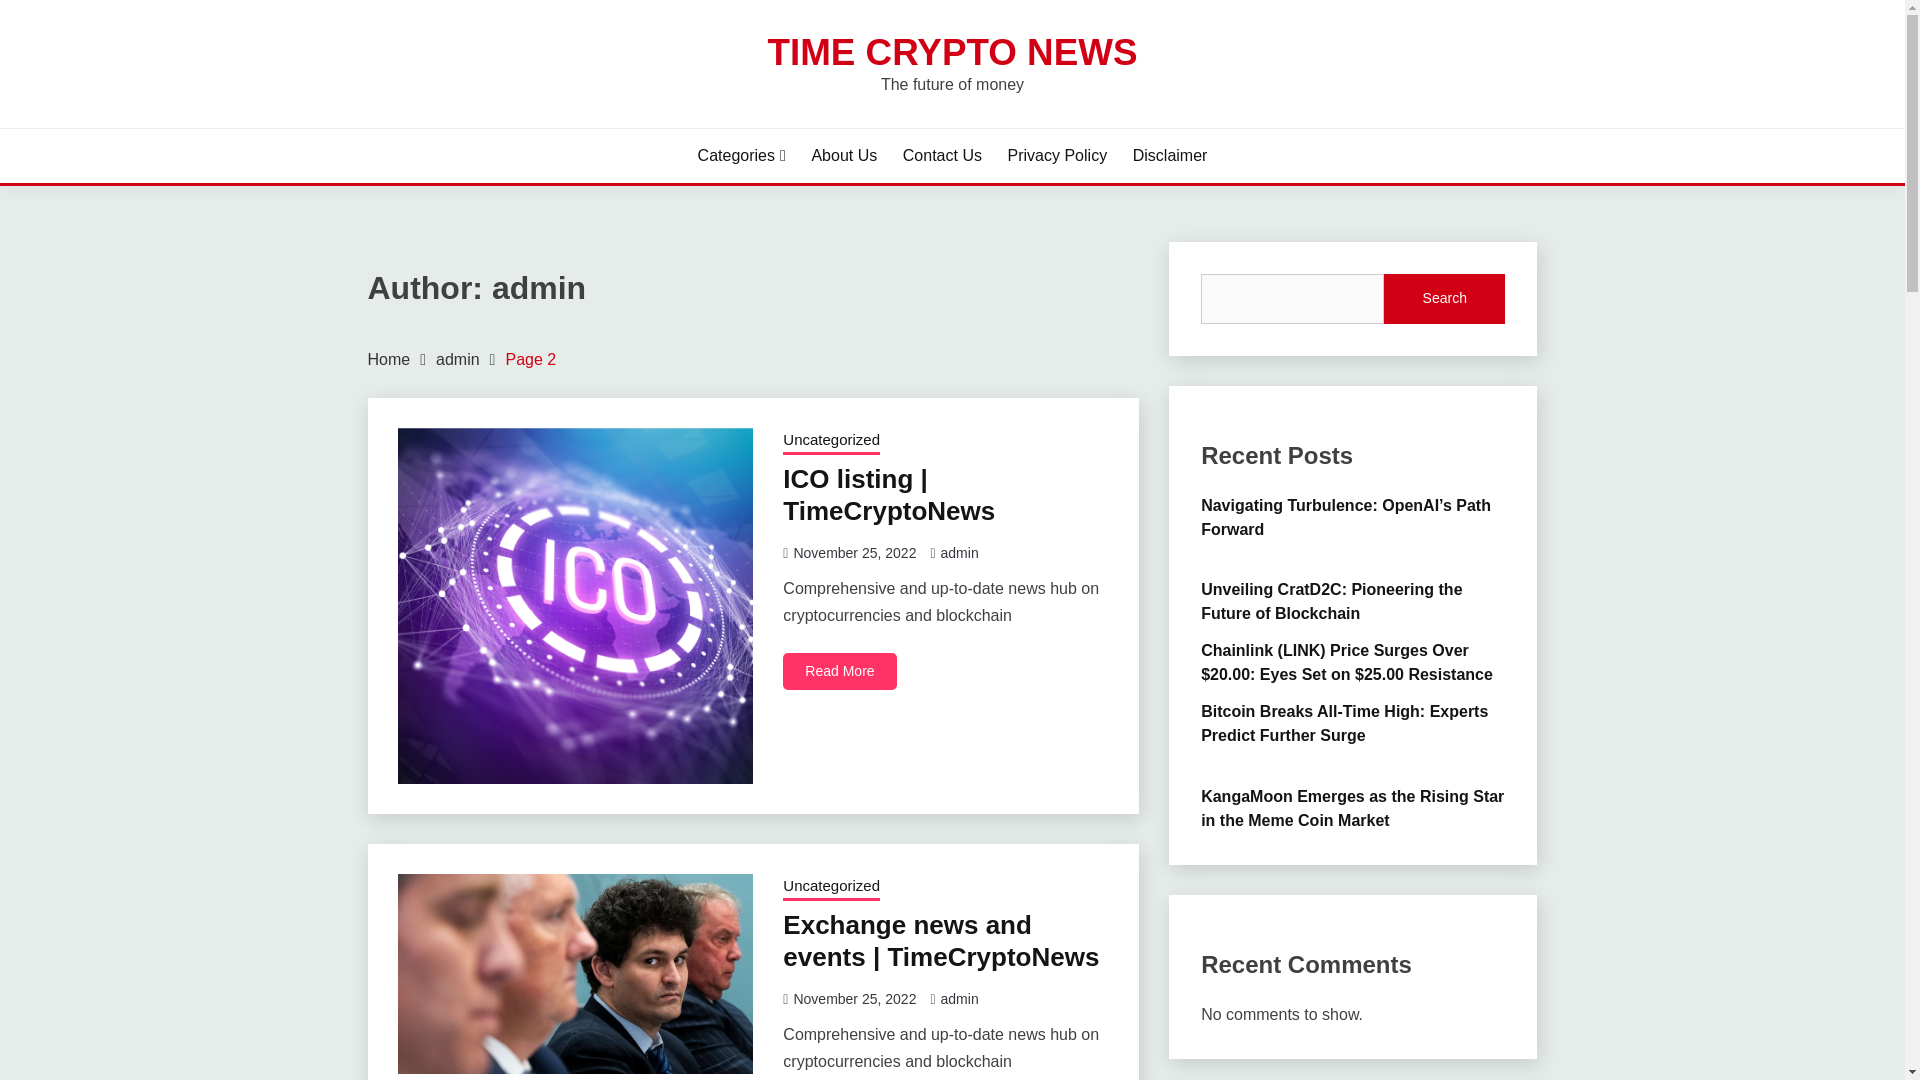 The height and width of the screenshot is (1080, 1920). I want to click on admin, so click(960, 552).